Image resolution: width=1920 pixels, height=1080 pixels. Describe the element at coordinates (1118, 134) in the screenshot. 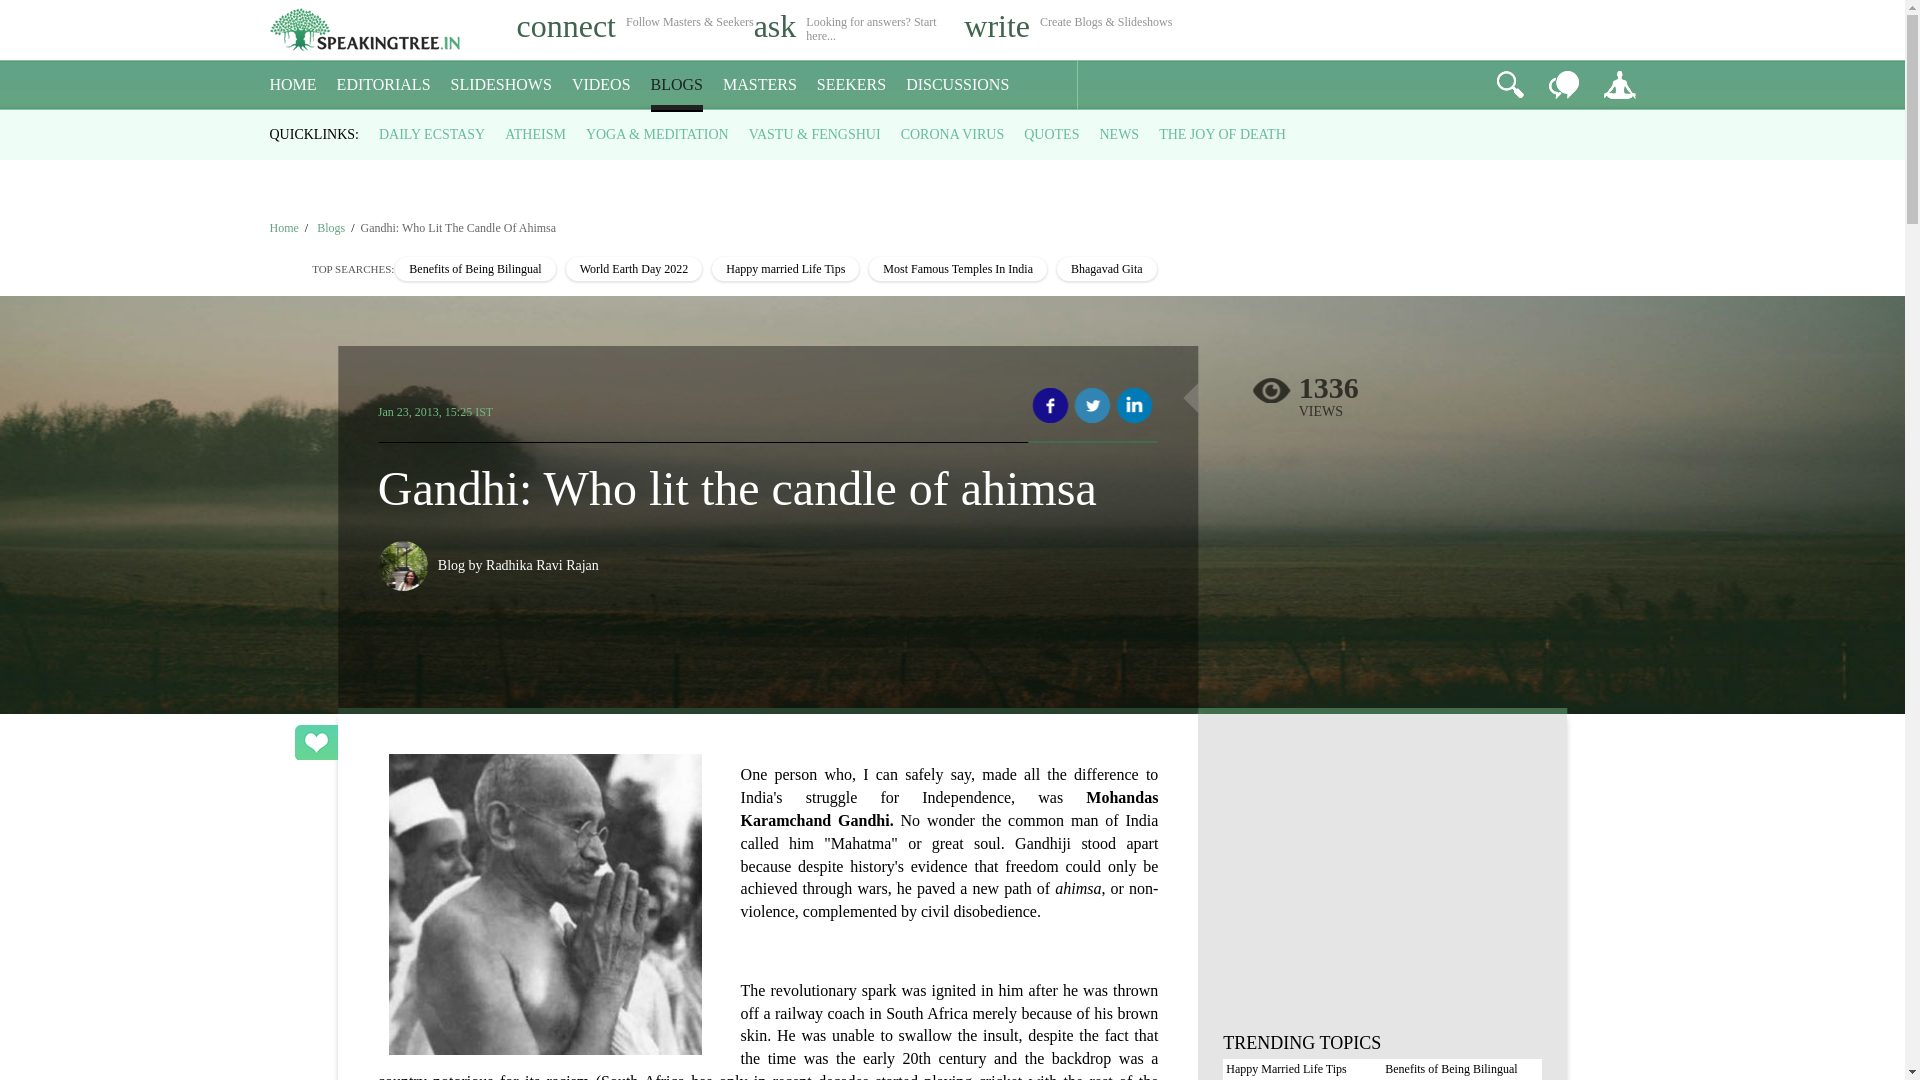

I see `NEWS` at that location.